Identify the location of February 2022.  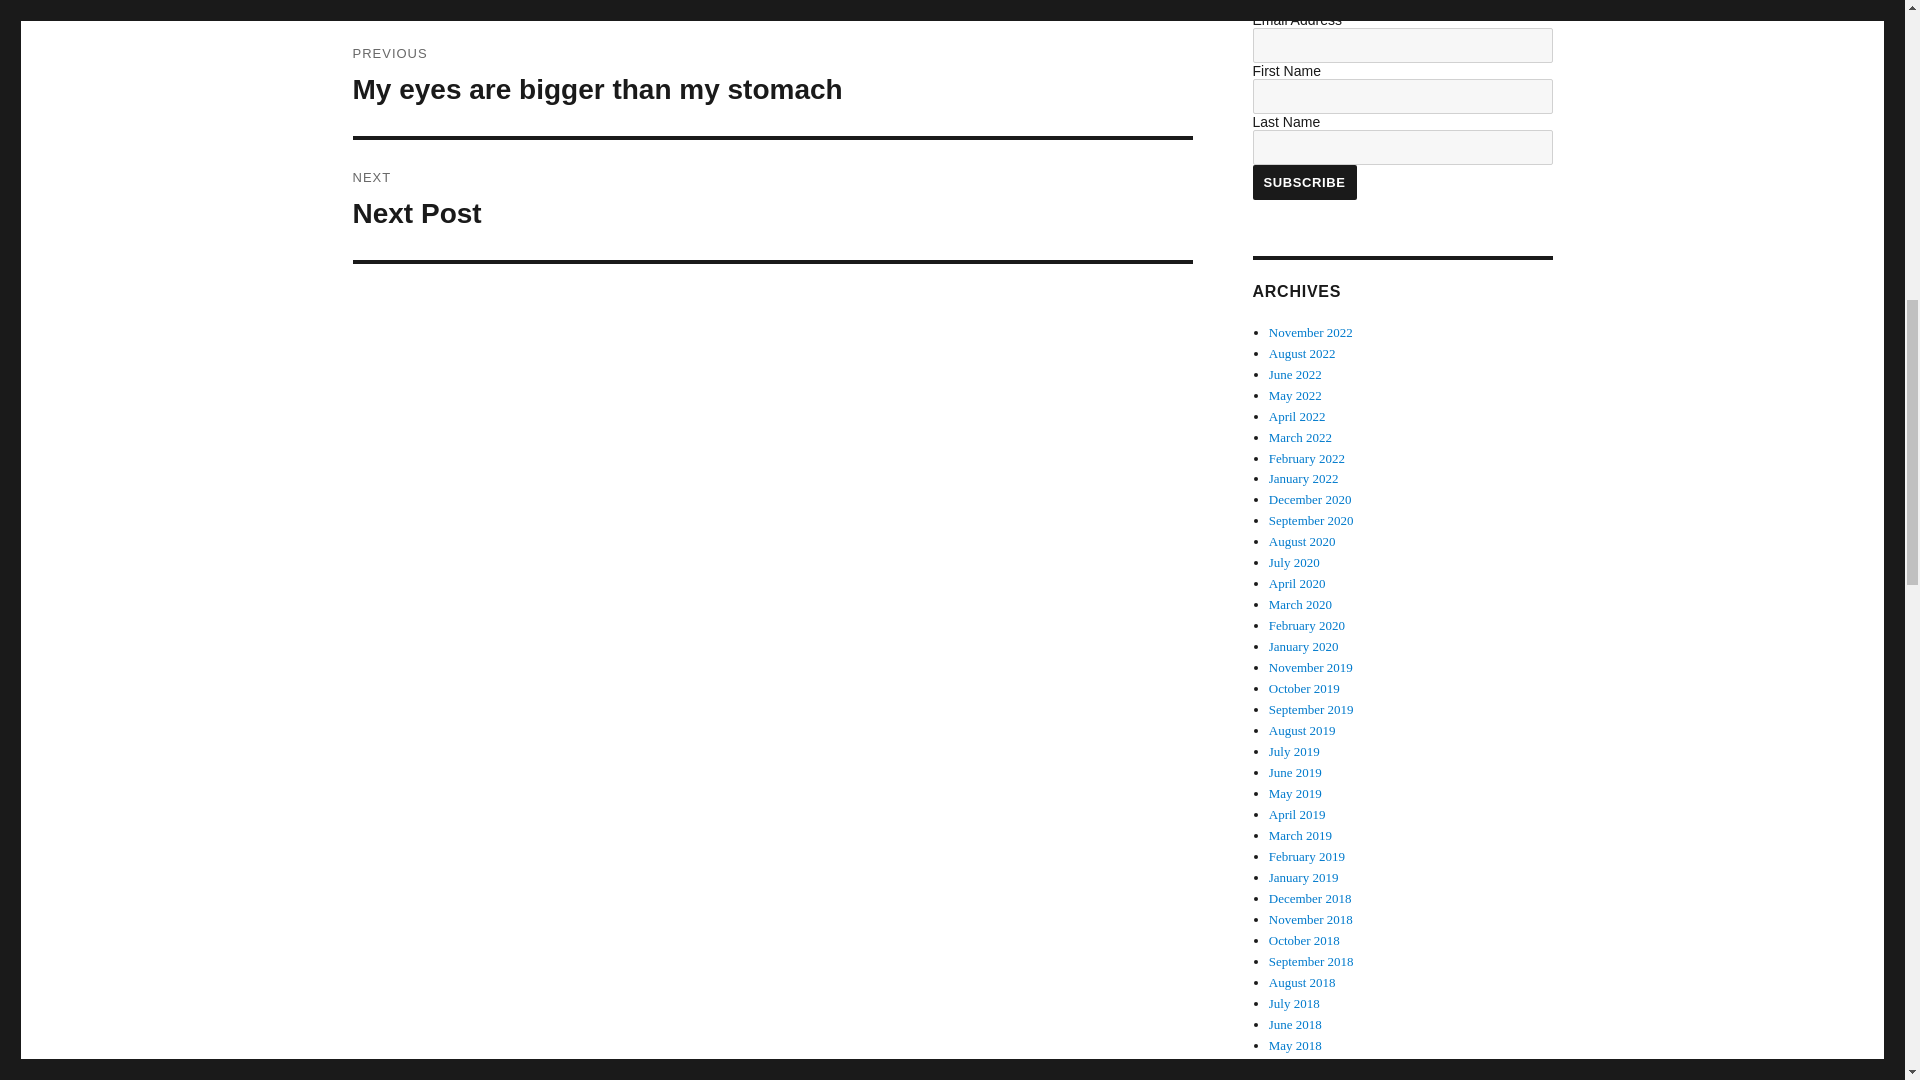
(1307, 458).